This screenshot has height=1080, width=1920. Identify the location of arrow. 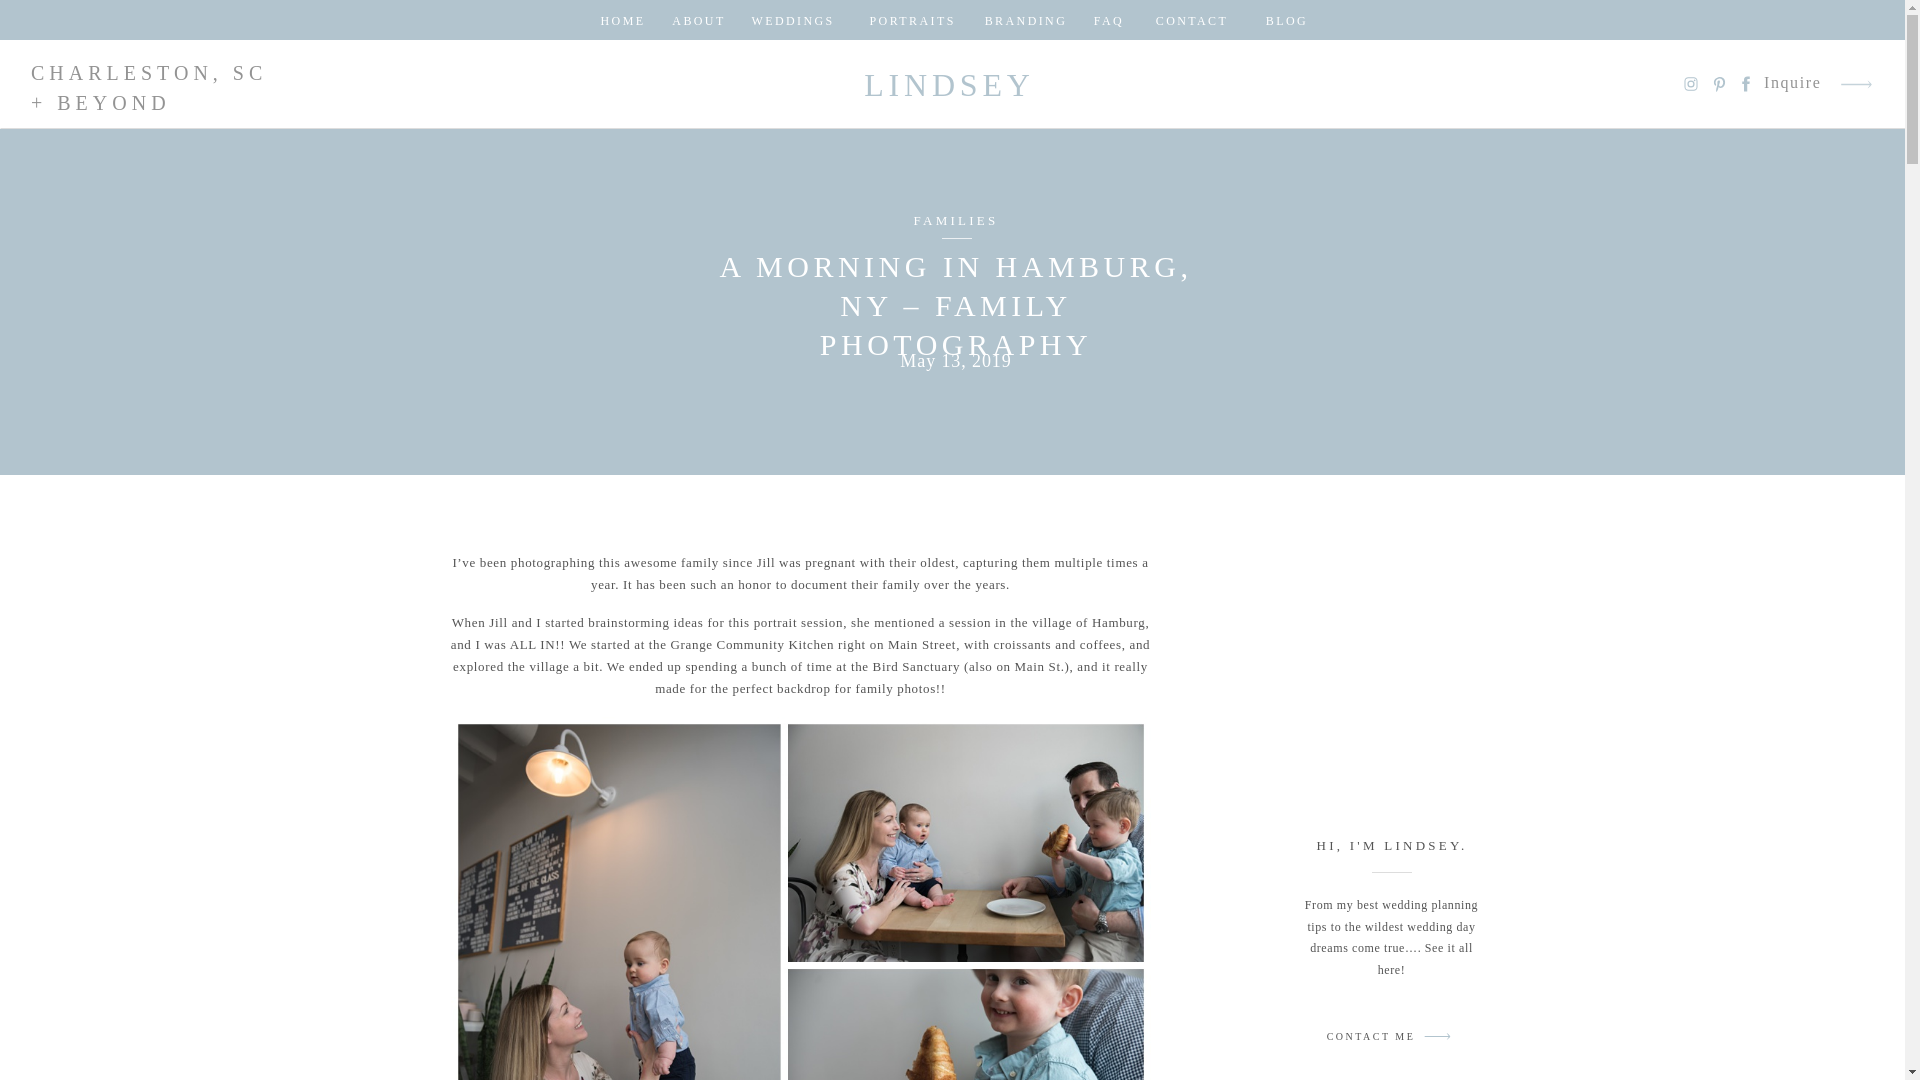
(1855, 84).